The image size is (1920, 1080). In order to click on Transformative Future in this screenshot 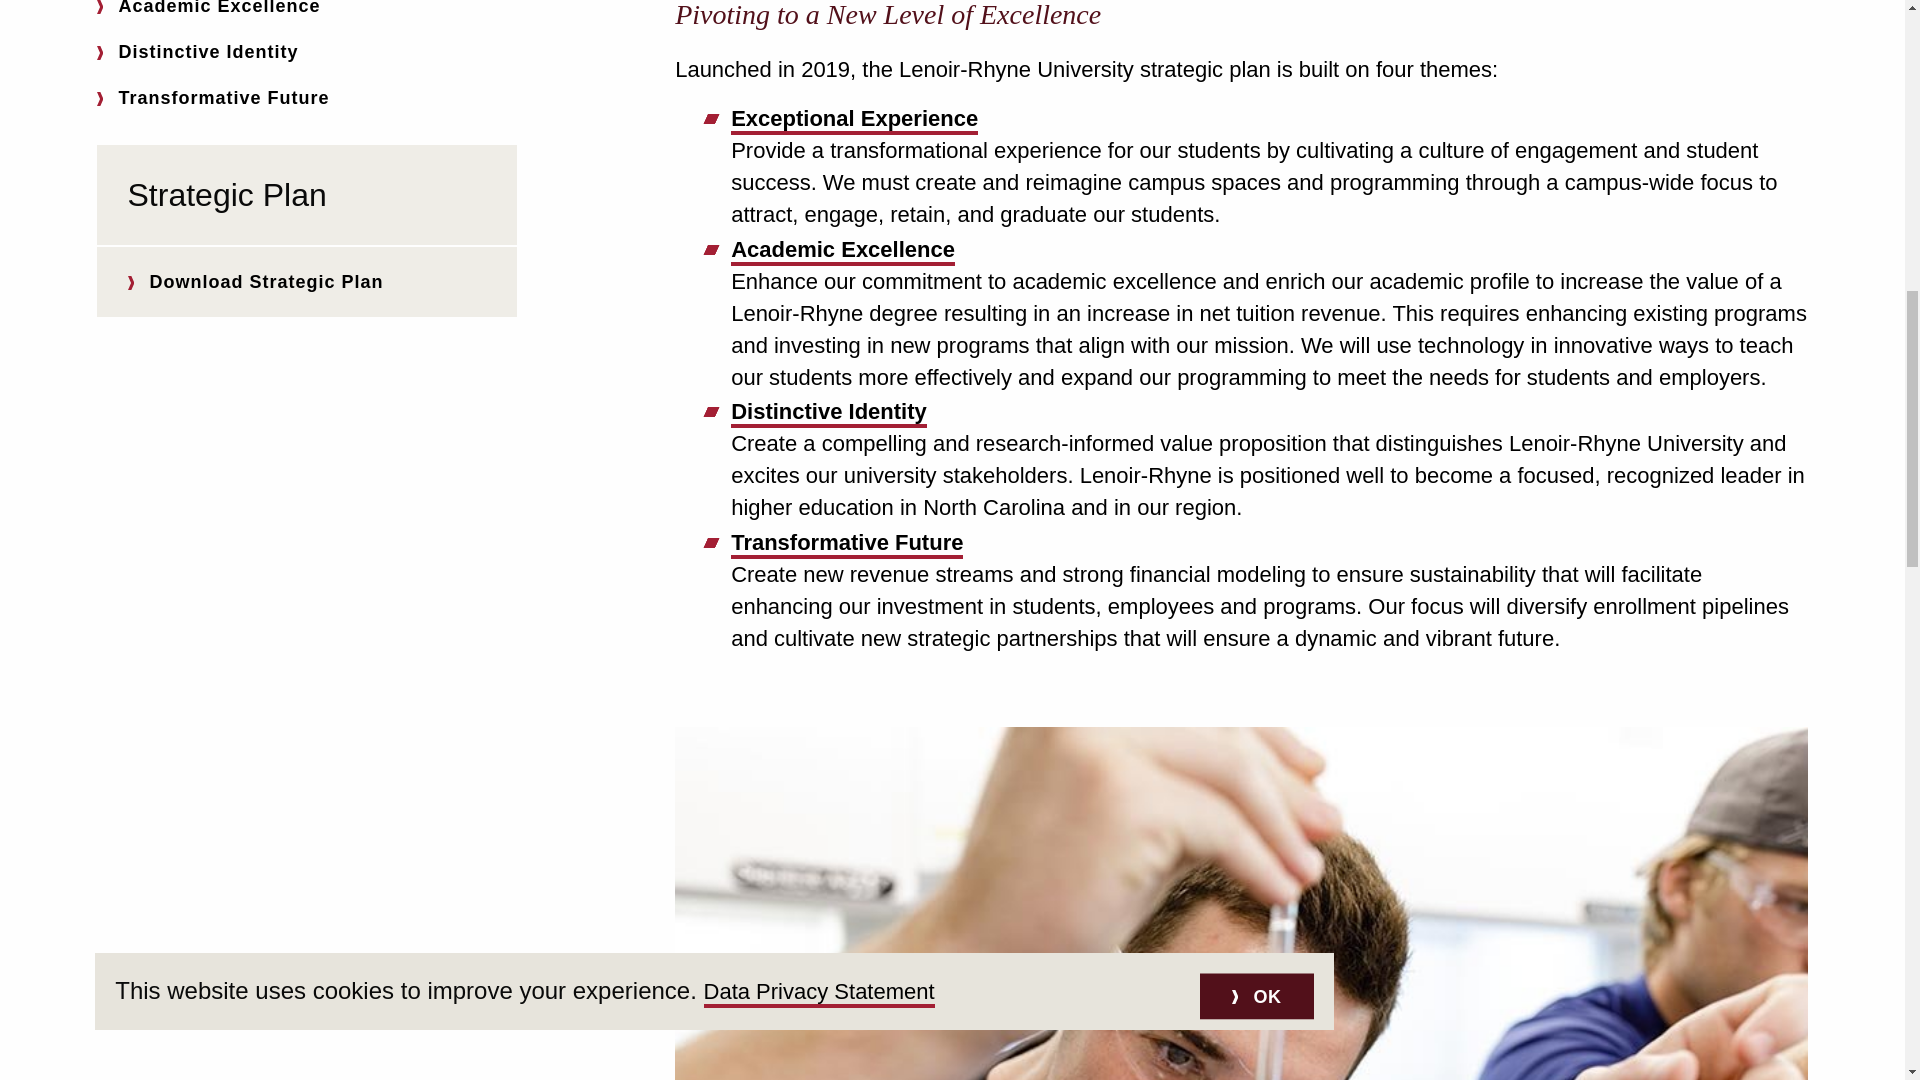, I will do `click(847, 543)`.